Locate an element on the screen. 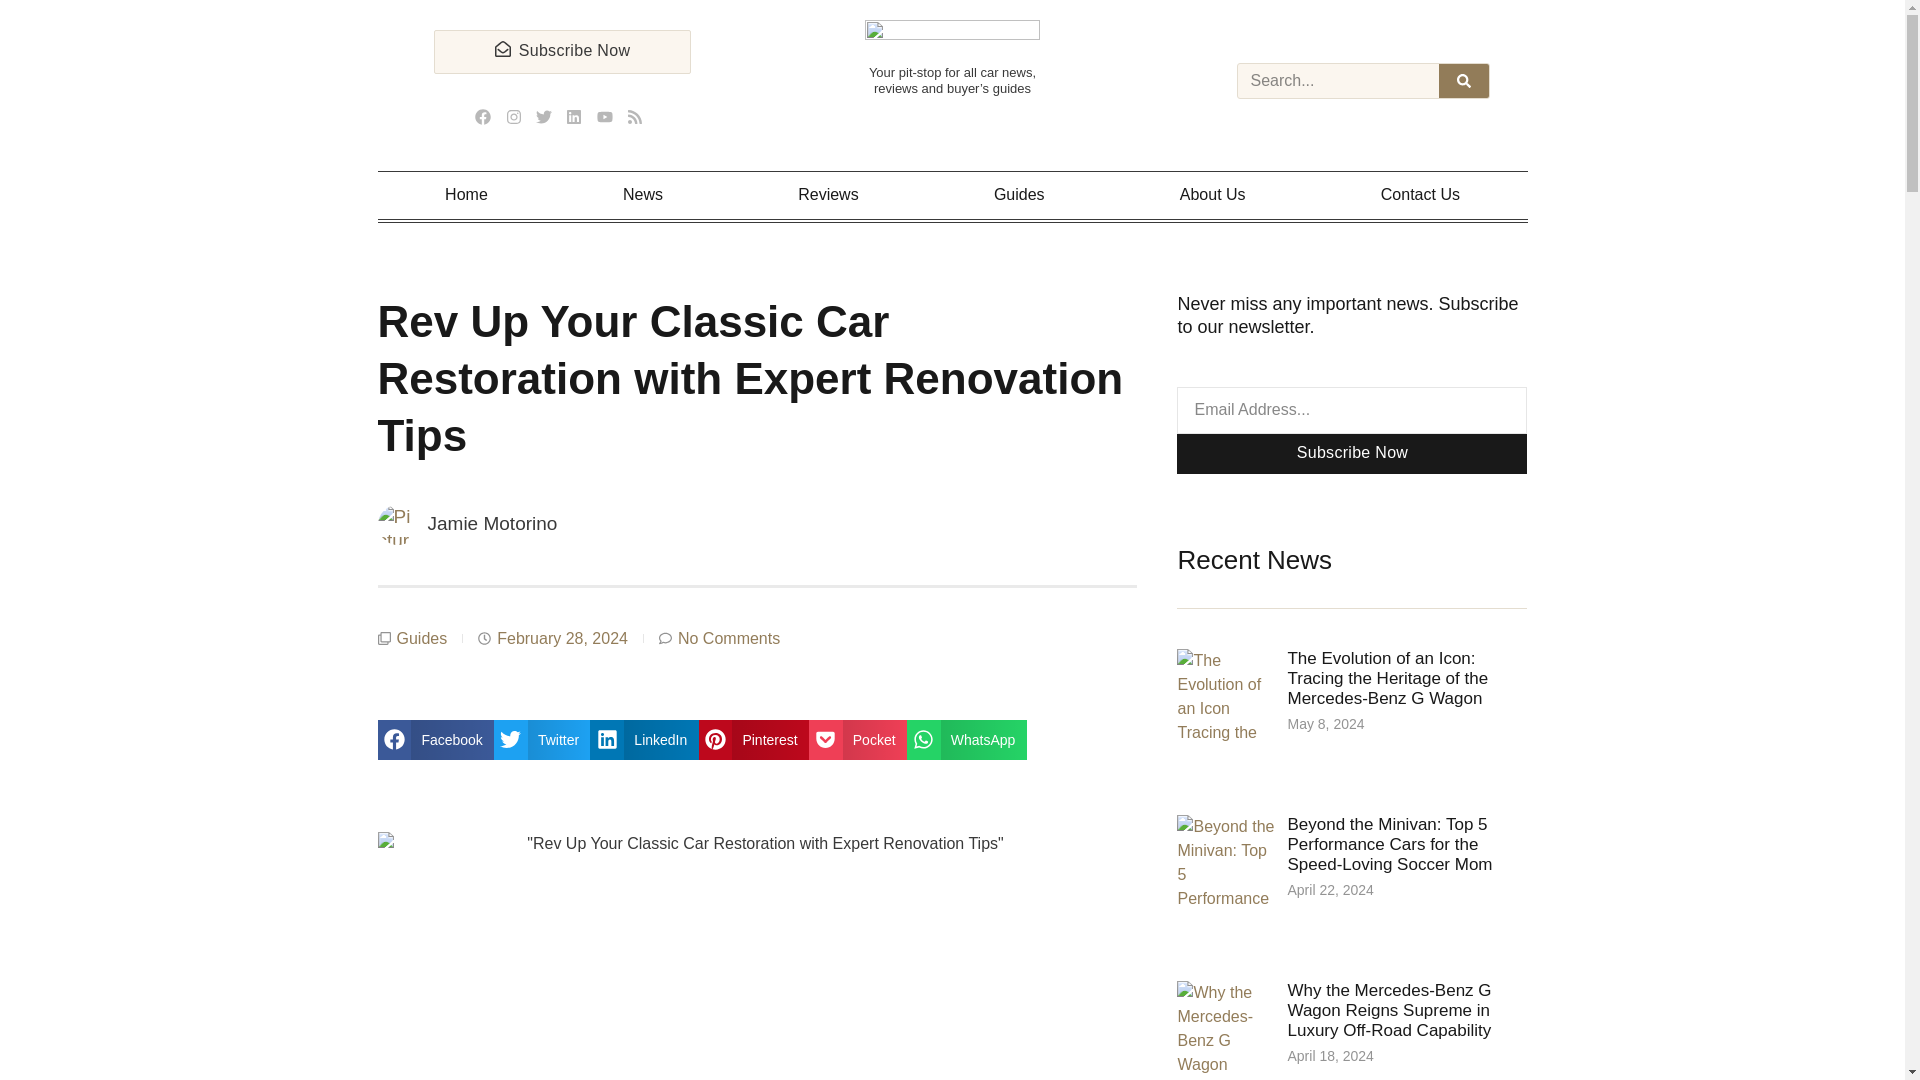  Contact Us is located at coordinates (1420, 195).